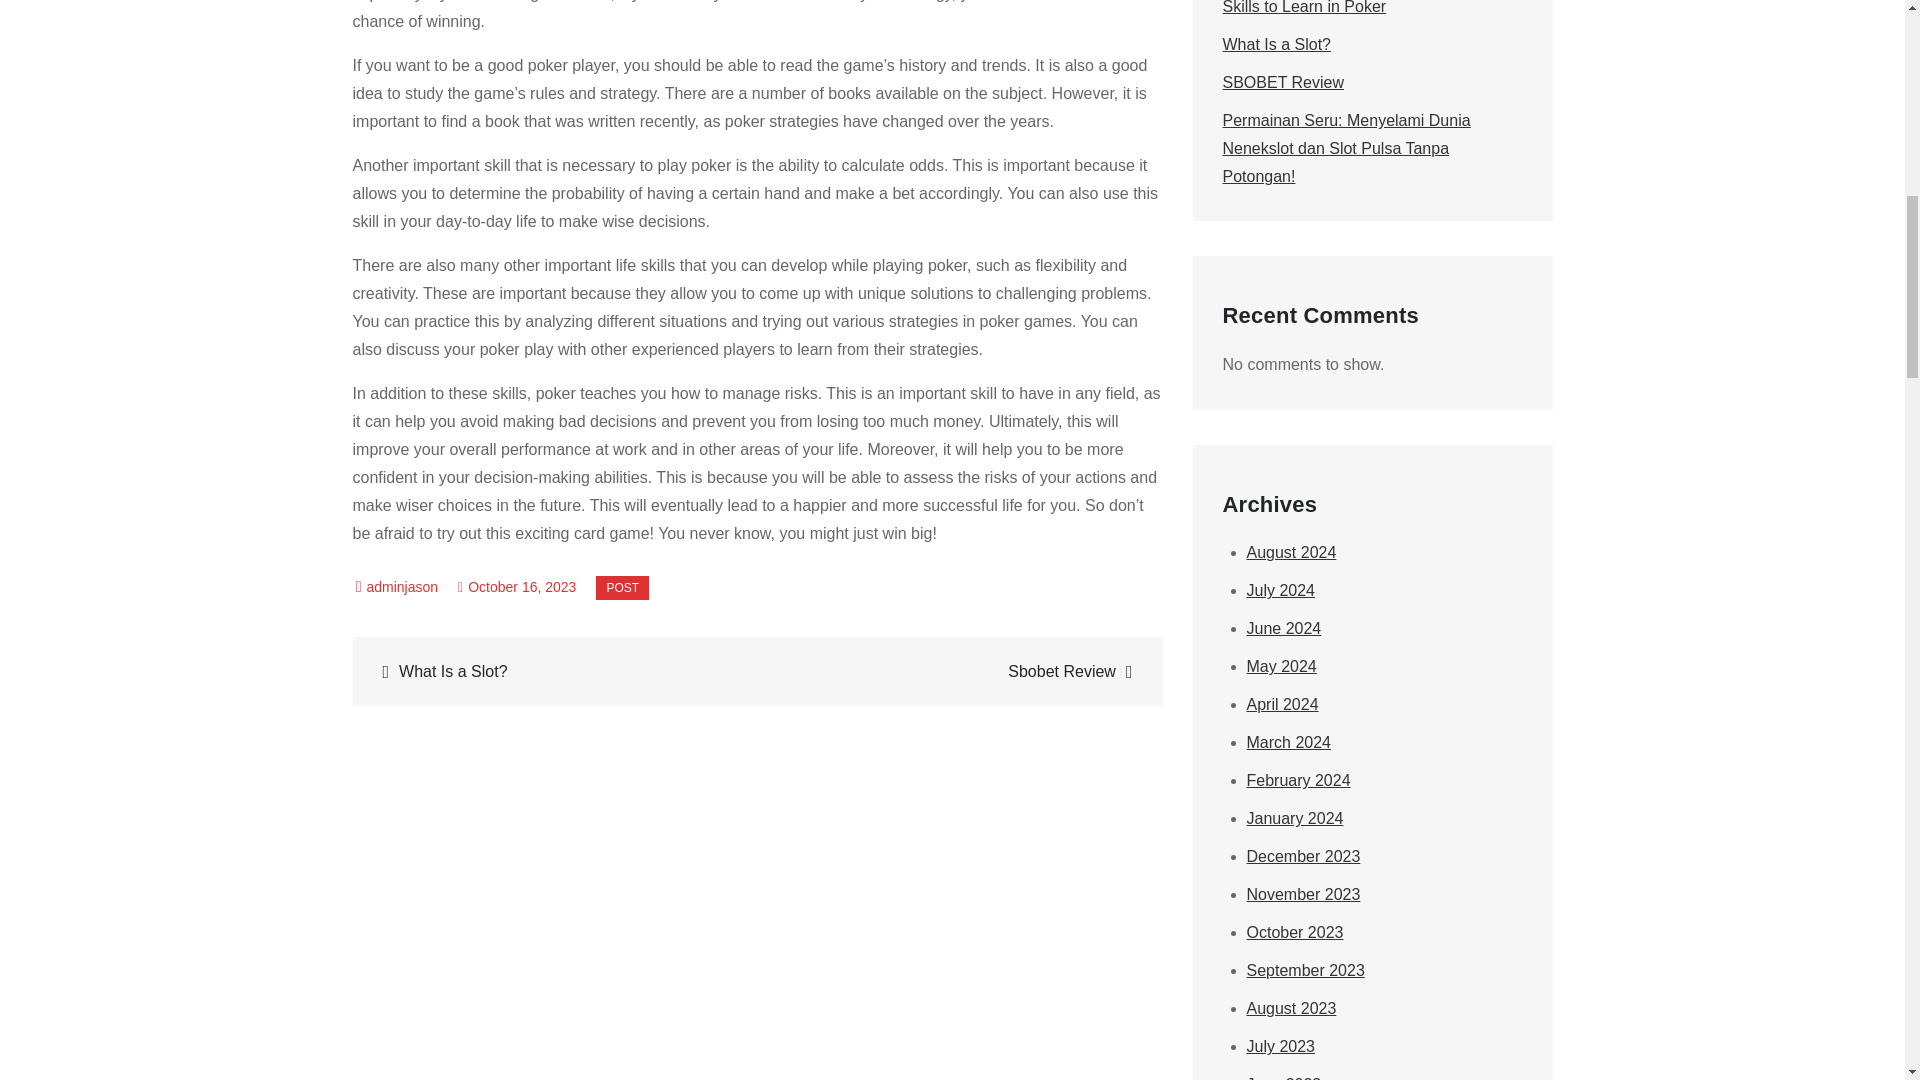 The width and height of the screenshot is (1920, 1080). Describe the element at coordinates (1302, 894) in the screenshot. I see `November 2023` at that location.